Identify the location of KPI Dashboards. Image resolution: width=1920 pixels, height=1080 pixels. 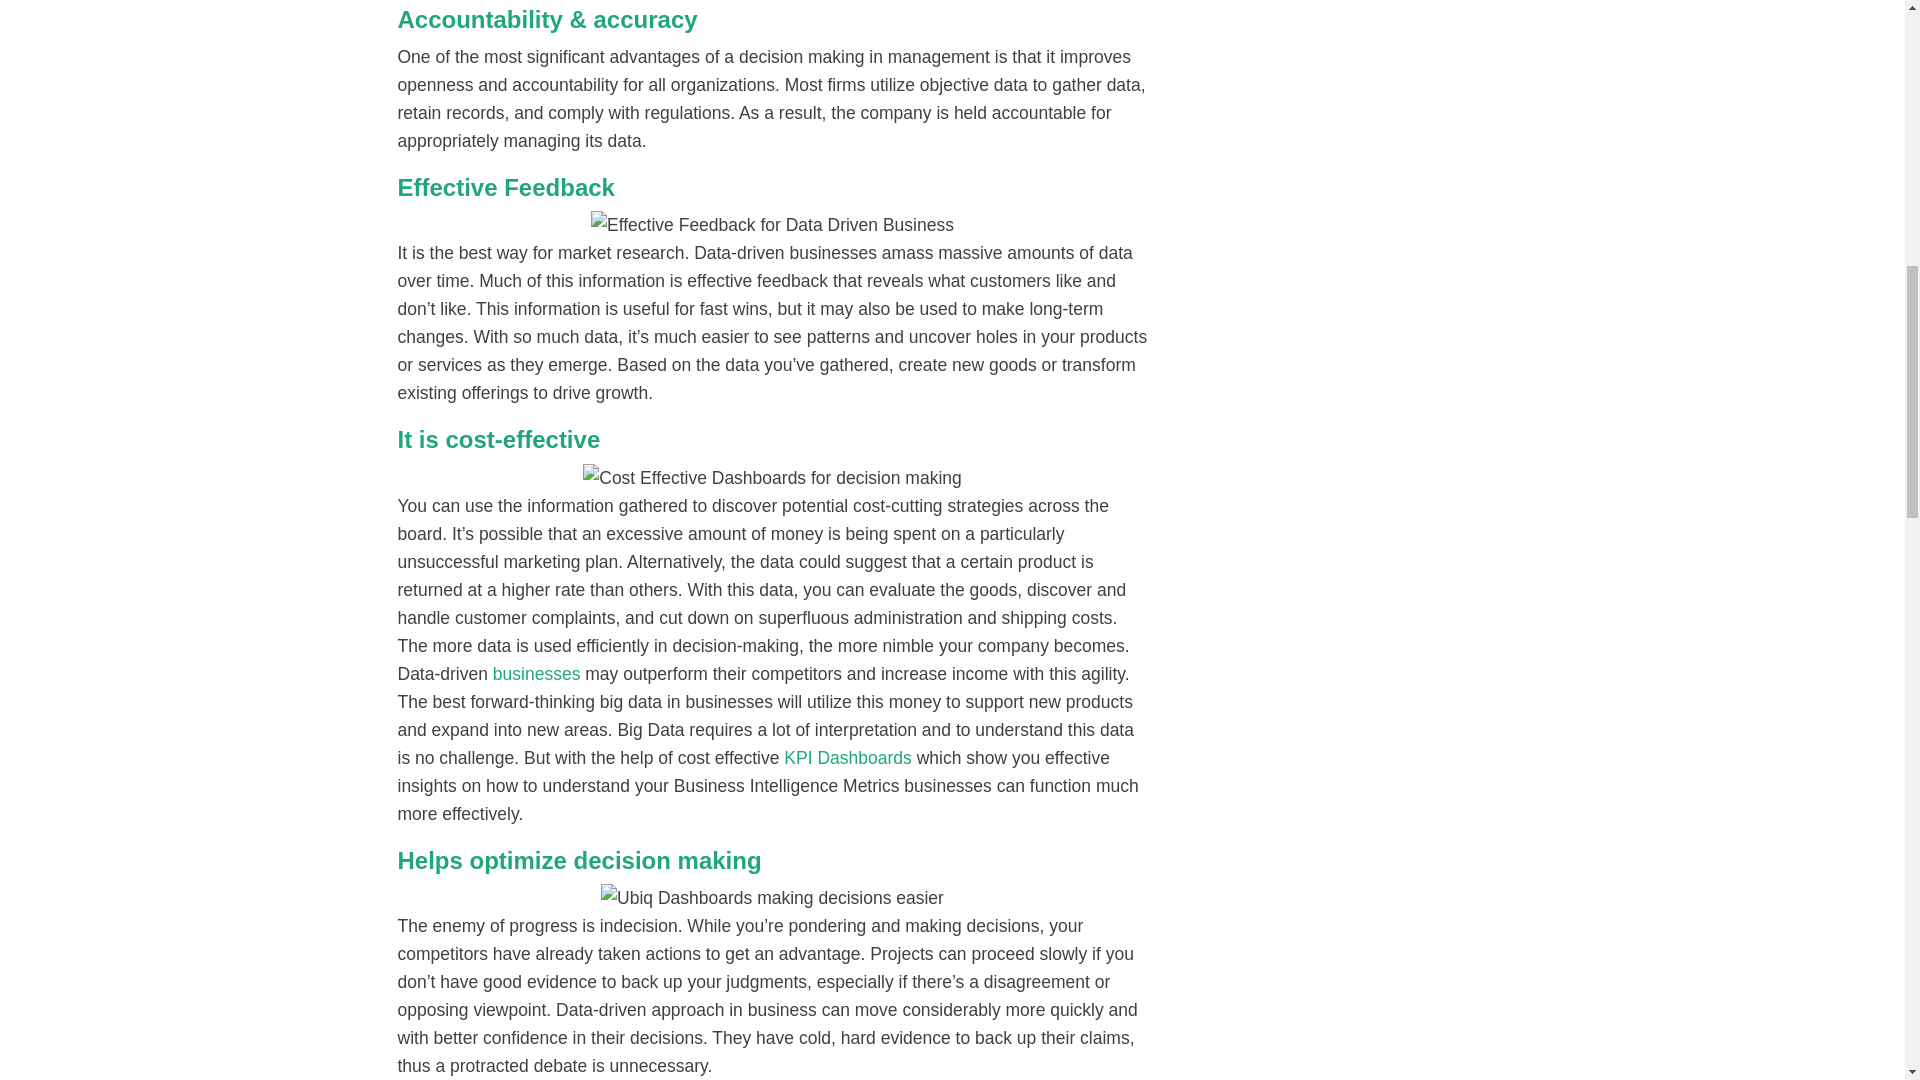
(846, 758).